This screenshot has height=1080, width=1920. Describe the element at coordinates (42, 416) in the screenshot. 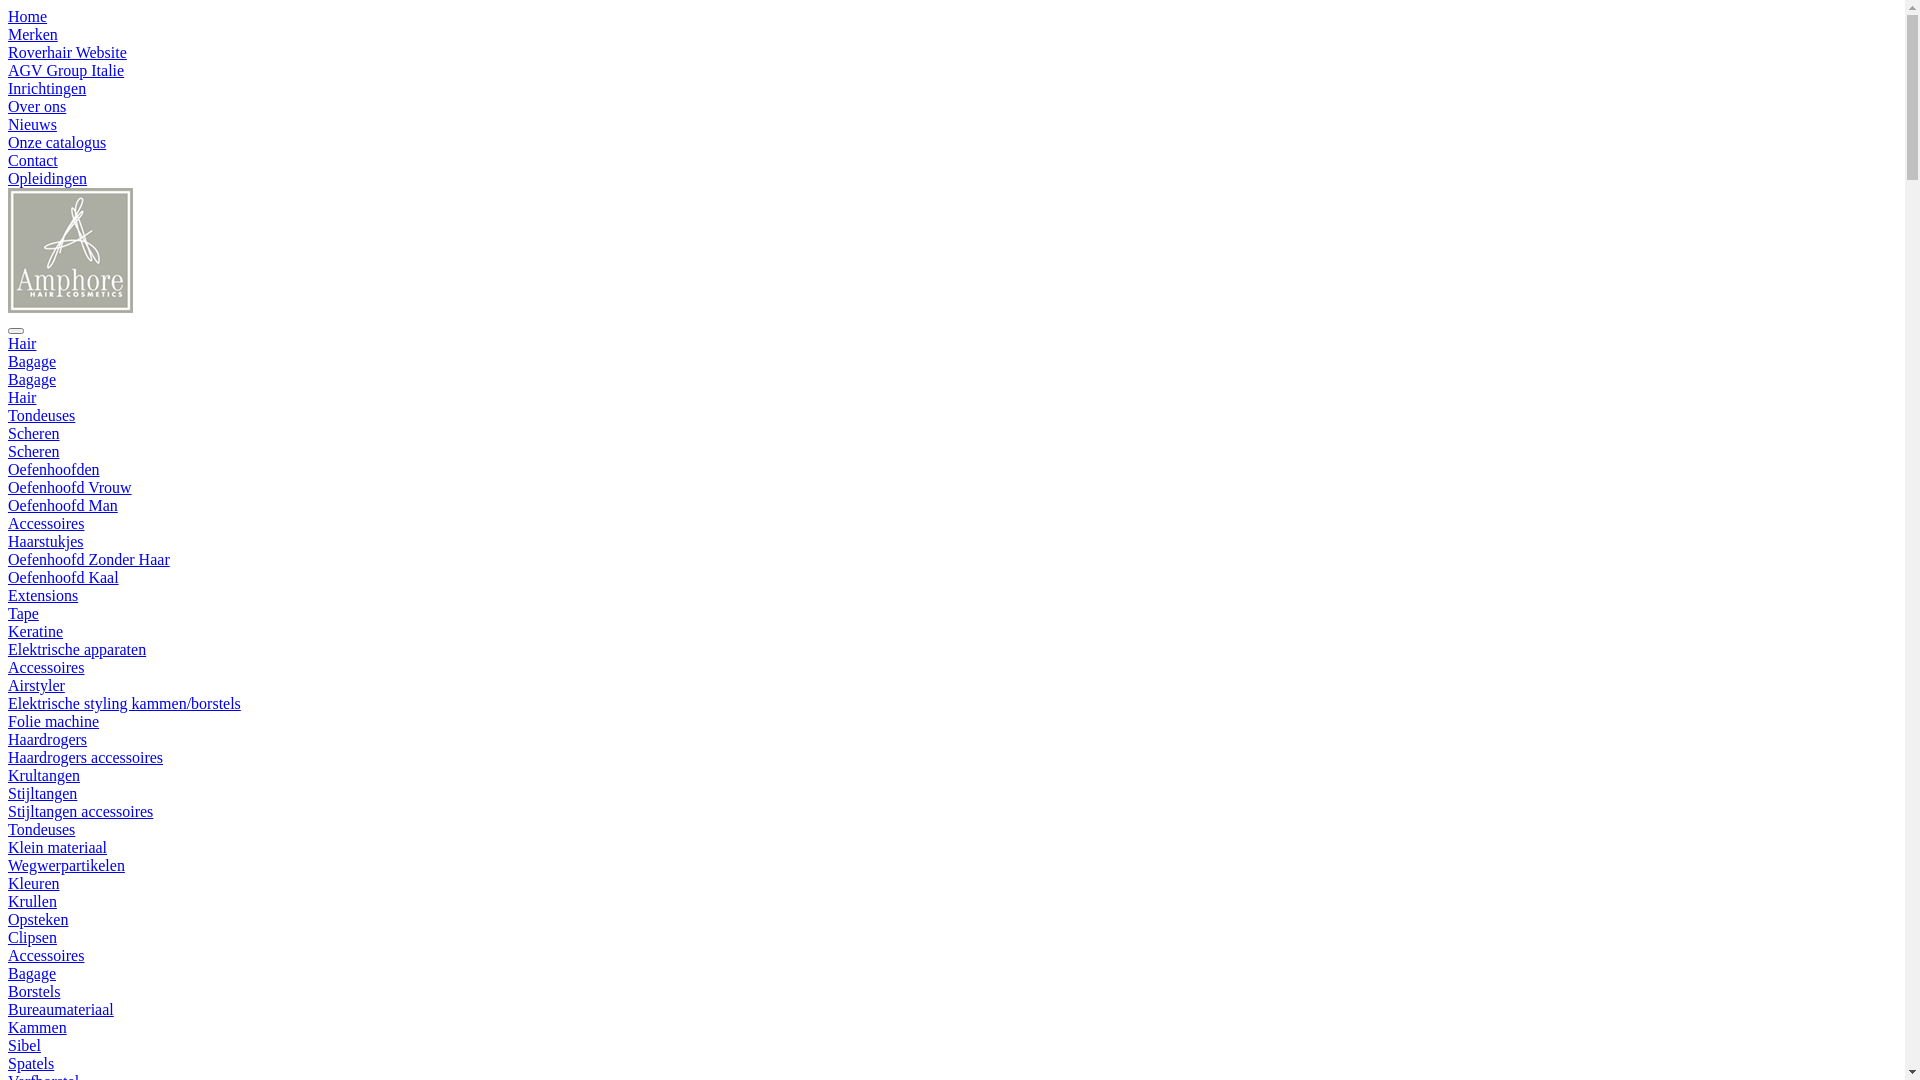

I see `Tondeuses` at that location.